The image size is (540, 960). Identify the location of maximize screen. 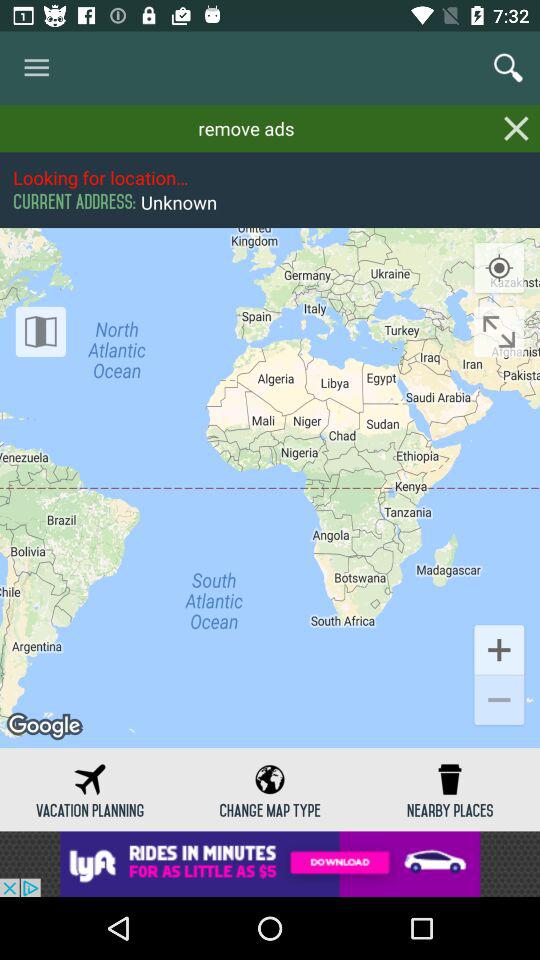
(499, 332).